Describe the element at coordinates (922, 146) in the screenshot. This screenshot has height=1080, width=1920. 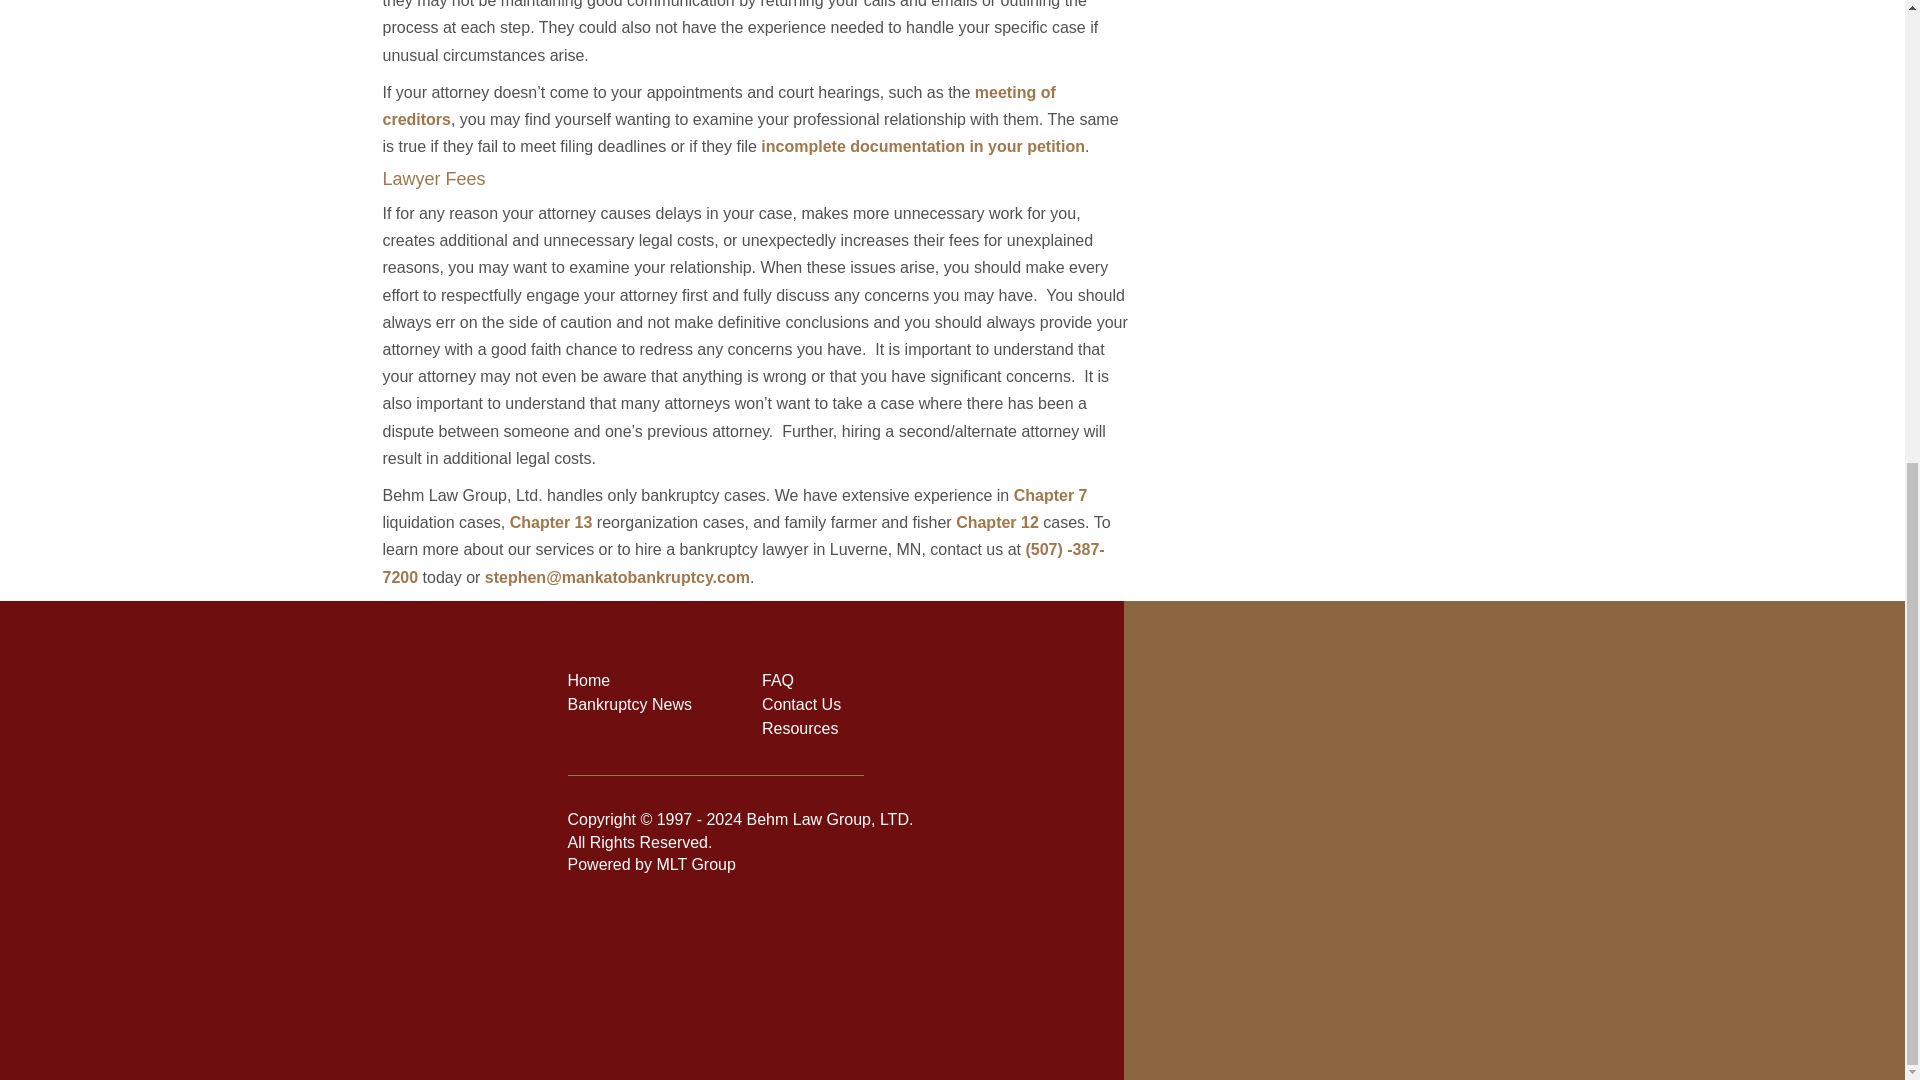
I see `incomplete documentation in your petition` at that location.